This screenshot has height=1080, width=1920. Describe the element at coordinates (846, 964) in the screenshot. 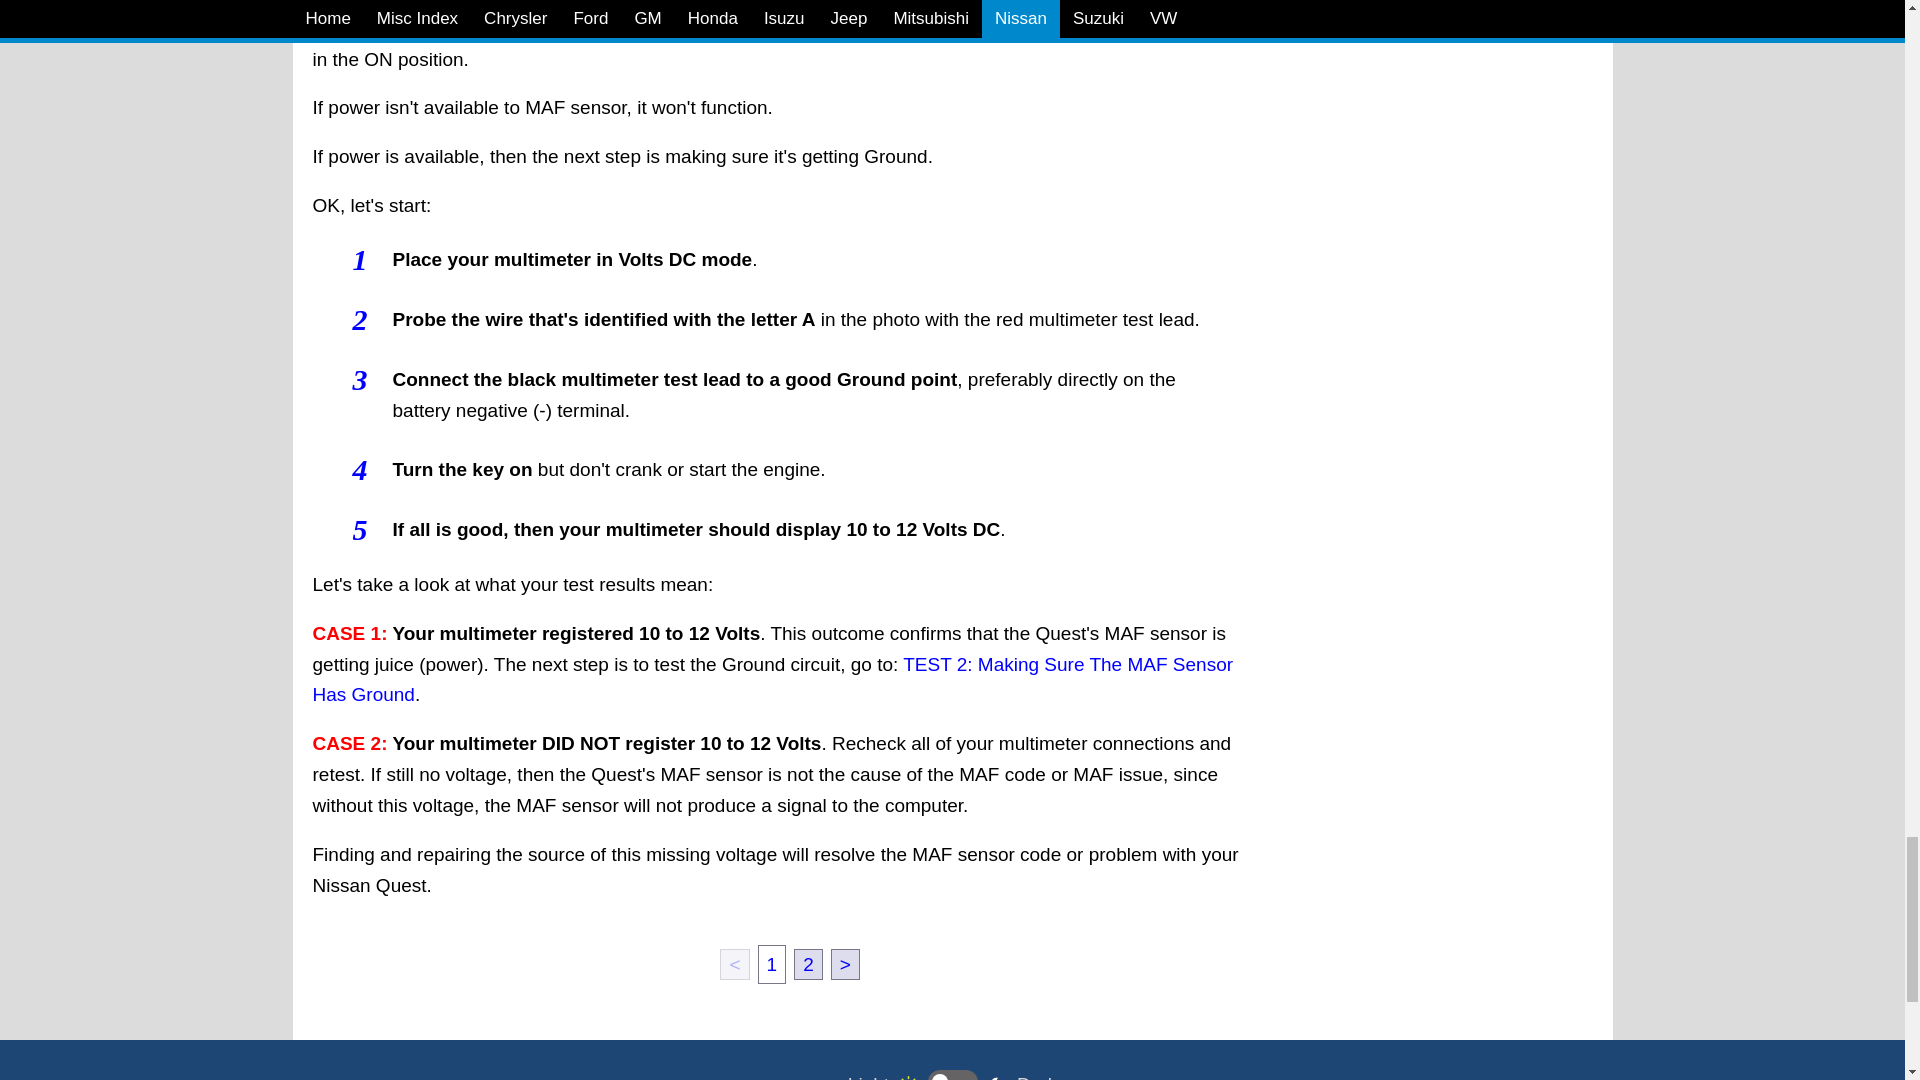

I see `Next` at that location.